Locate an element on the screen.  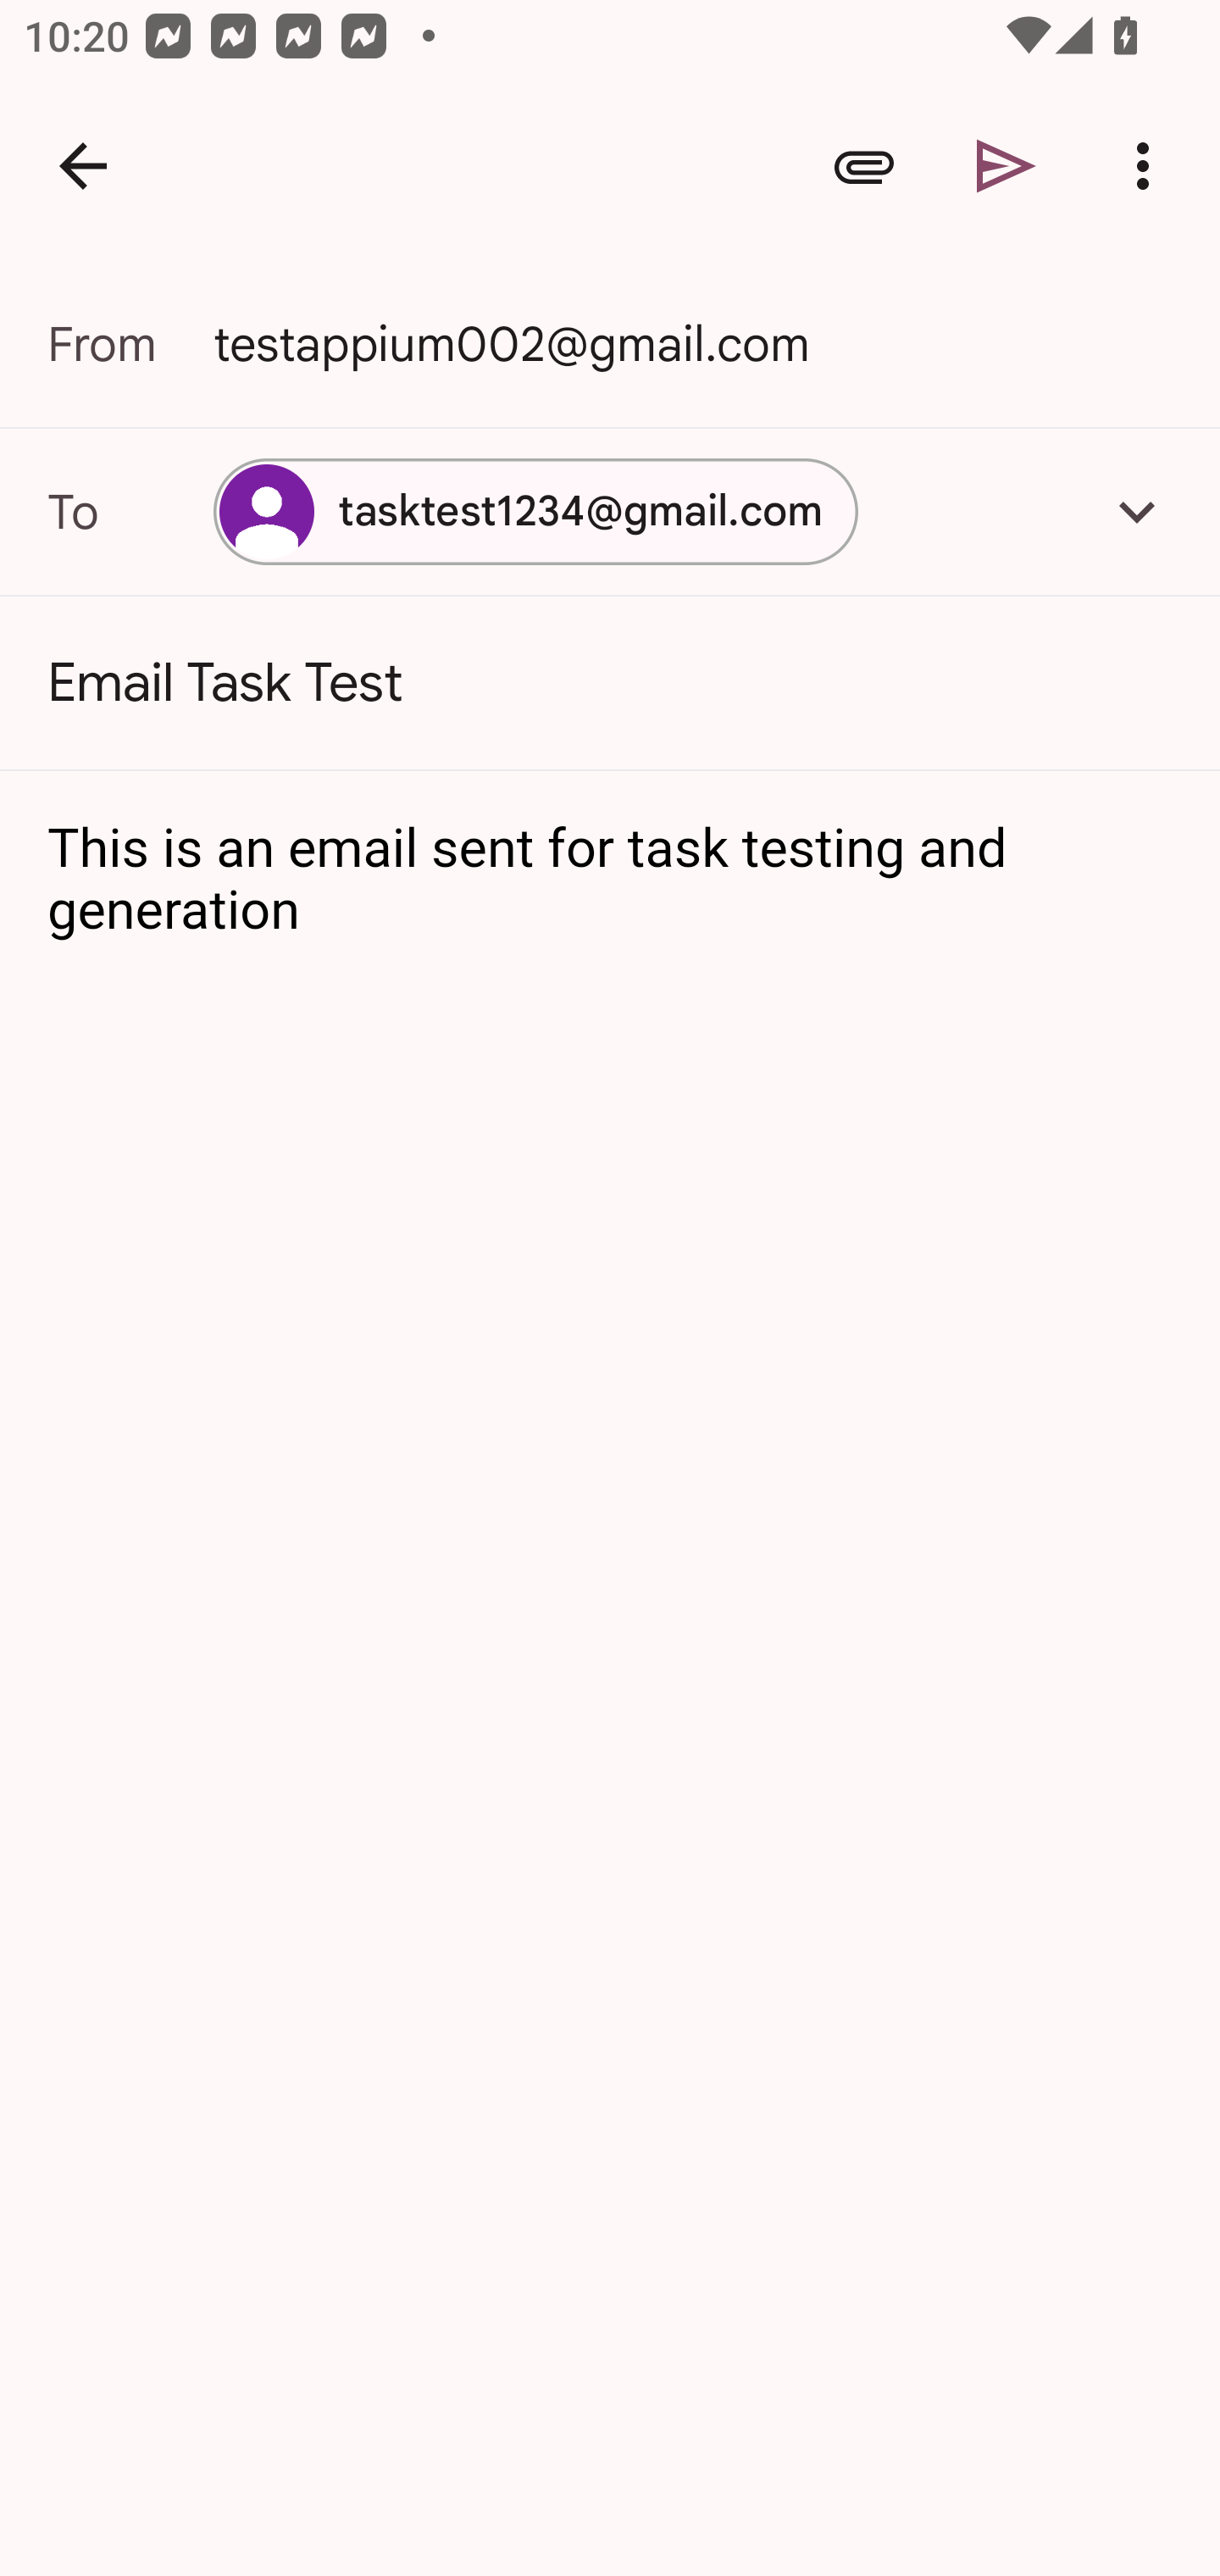
Send is located at coordinates (1006, 166).